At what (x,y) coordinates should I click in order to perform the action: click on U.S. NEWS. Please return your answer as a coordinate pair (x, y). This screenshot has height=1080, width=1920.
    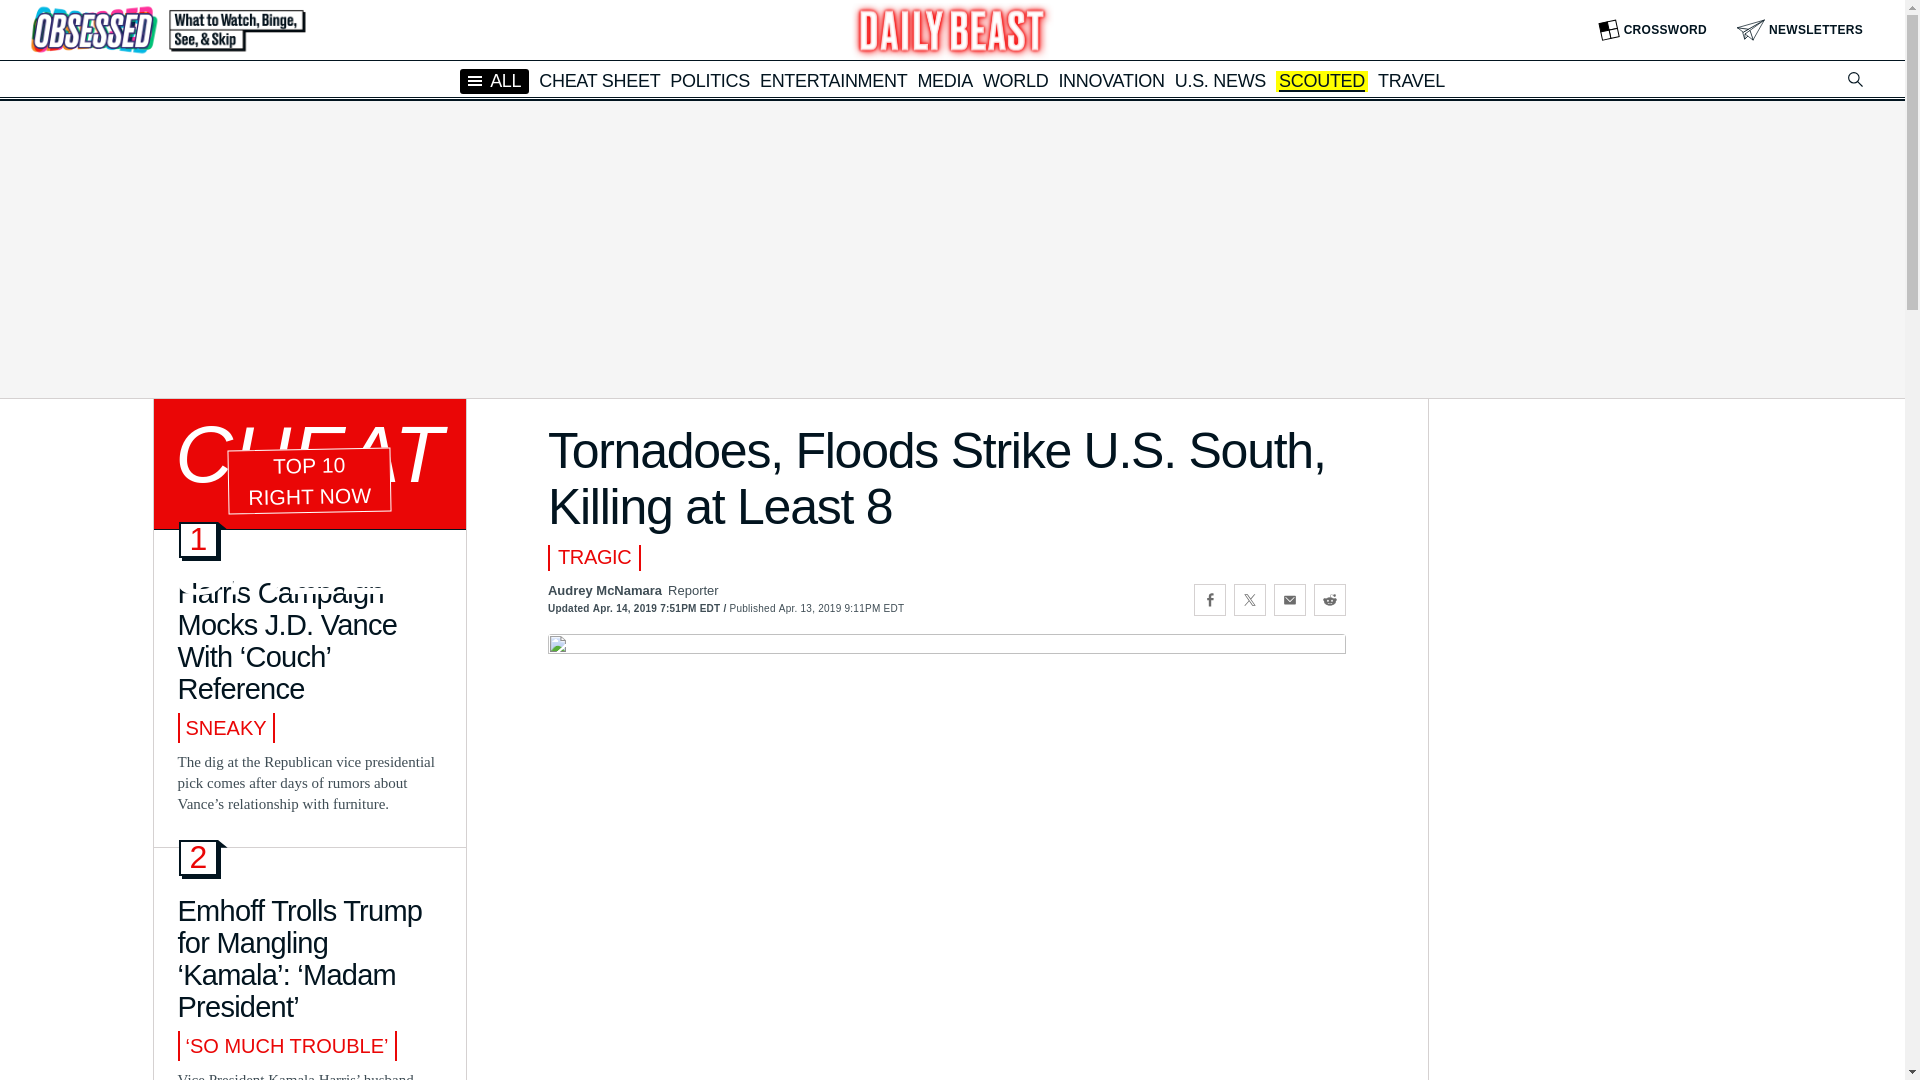
    Looking at the image, I should click on (1220, 80).